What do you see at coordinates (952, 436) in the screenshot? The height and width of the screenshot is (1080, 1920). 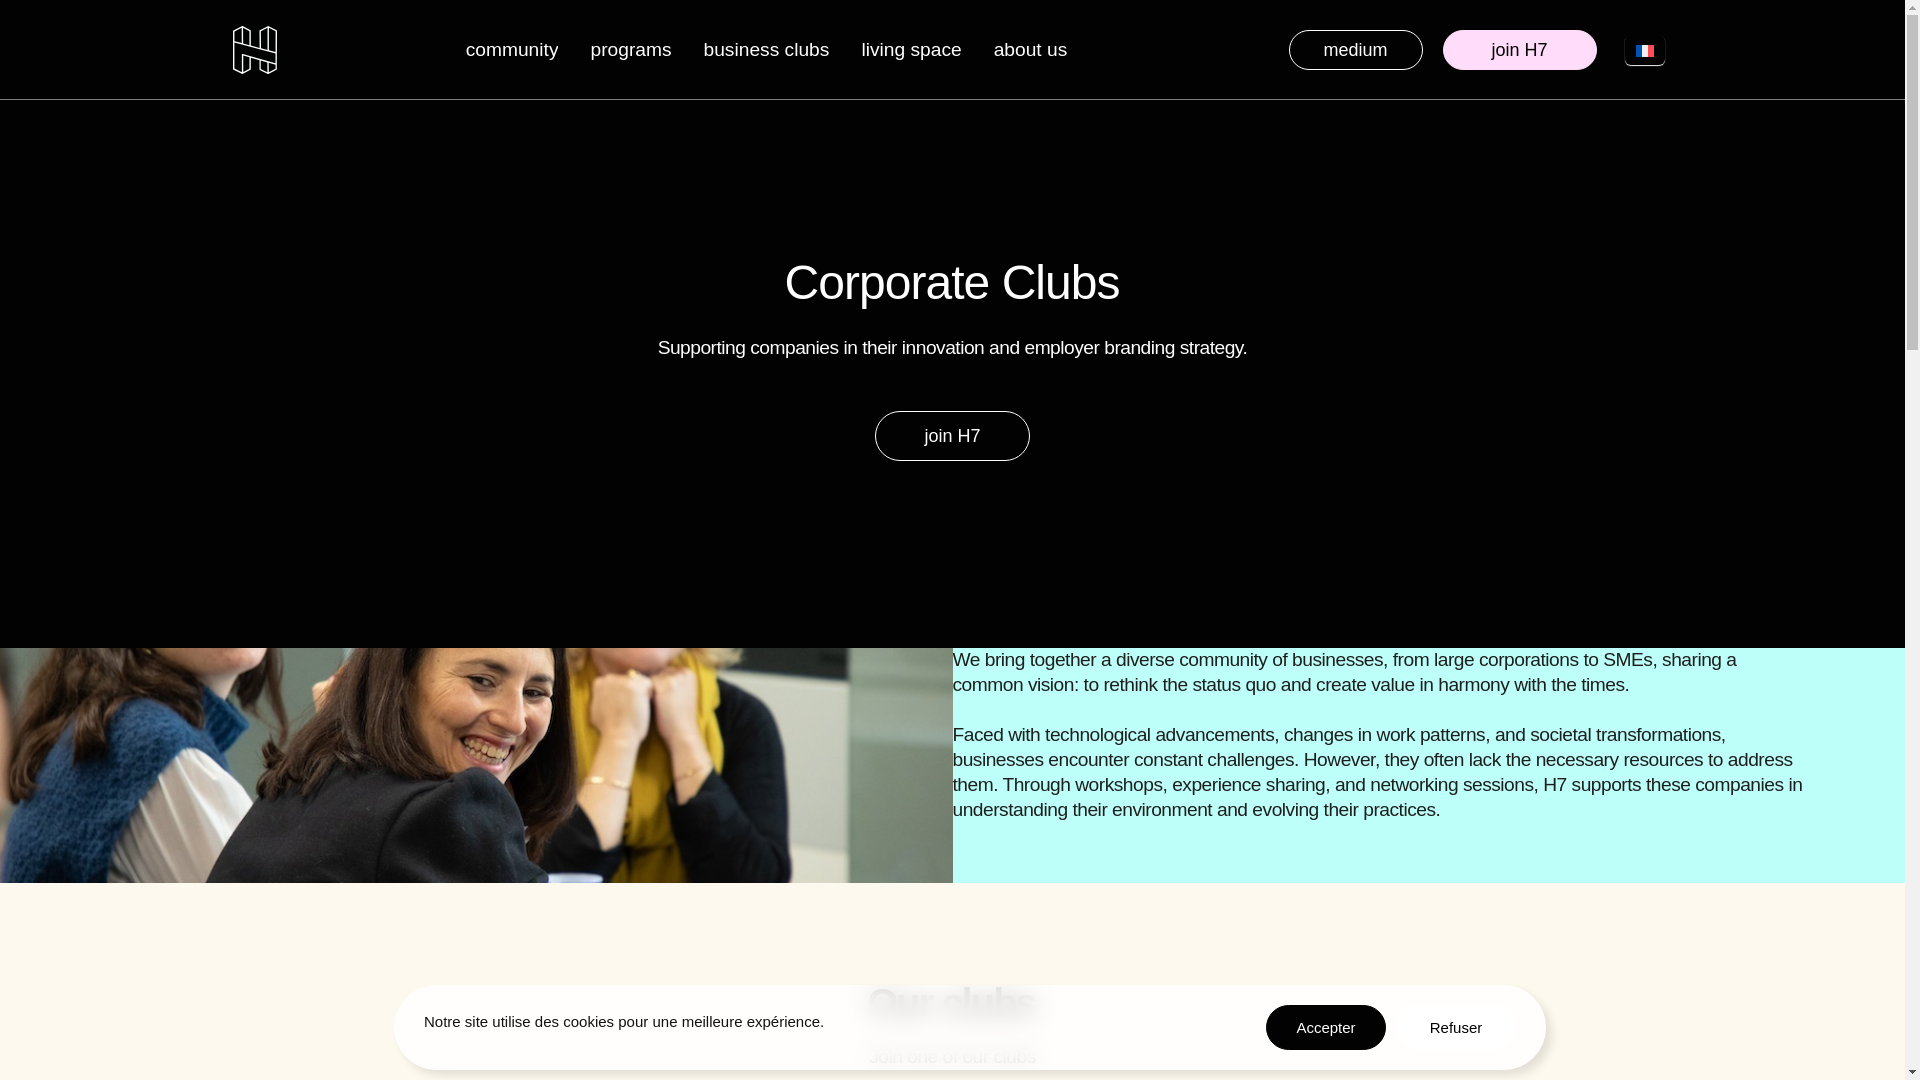 I see `join H7` at bounding box center [952, 436].